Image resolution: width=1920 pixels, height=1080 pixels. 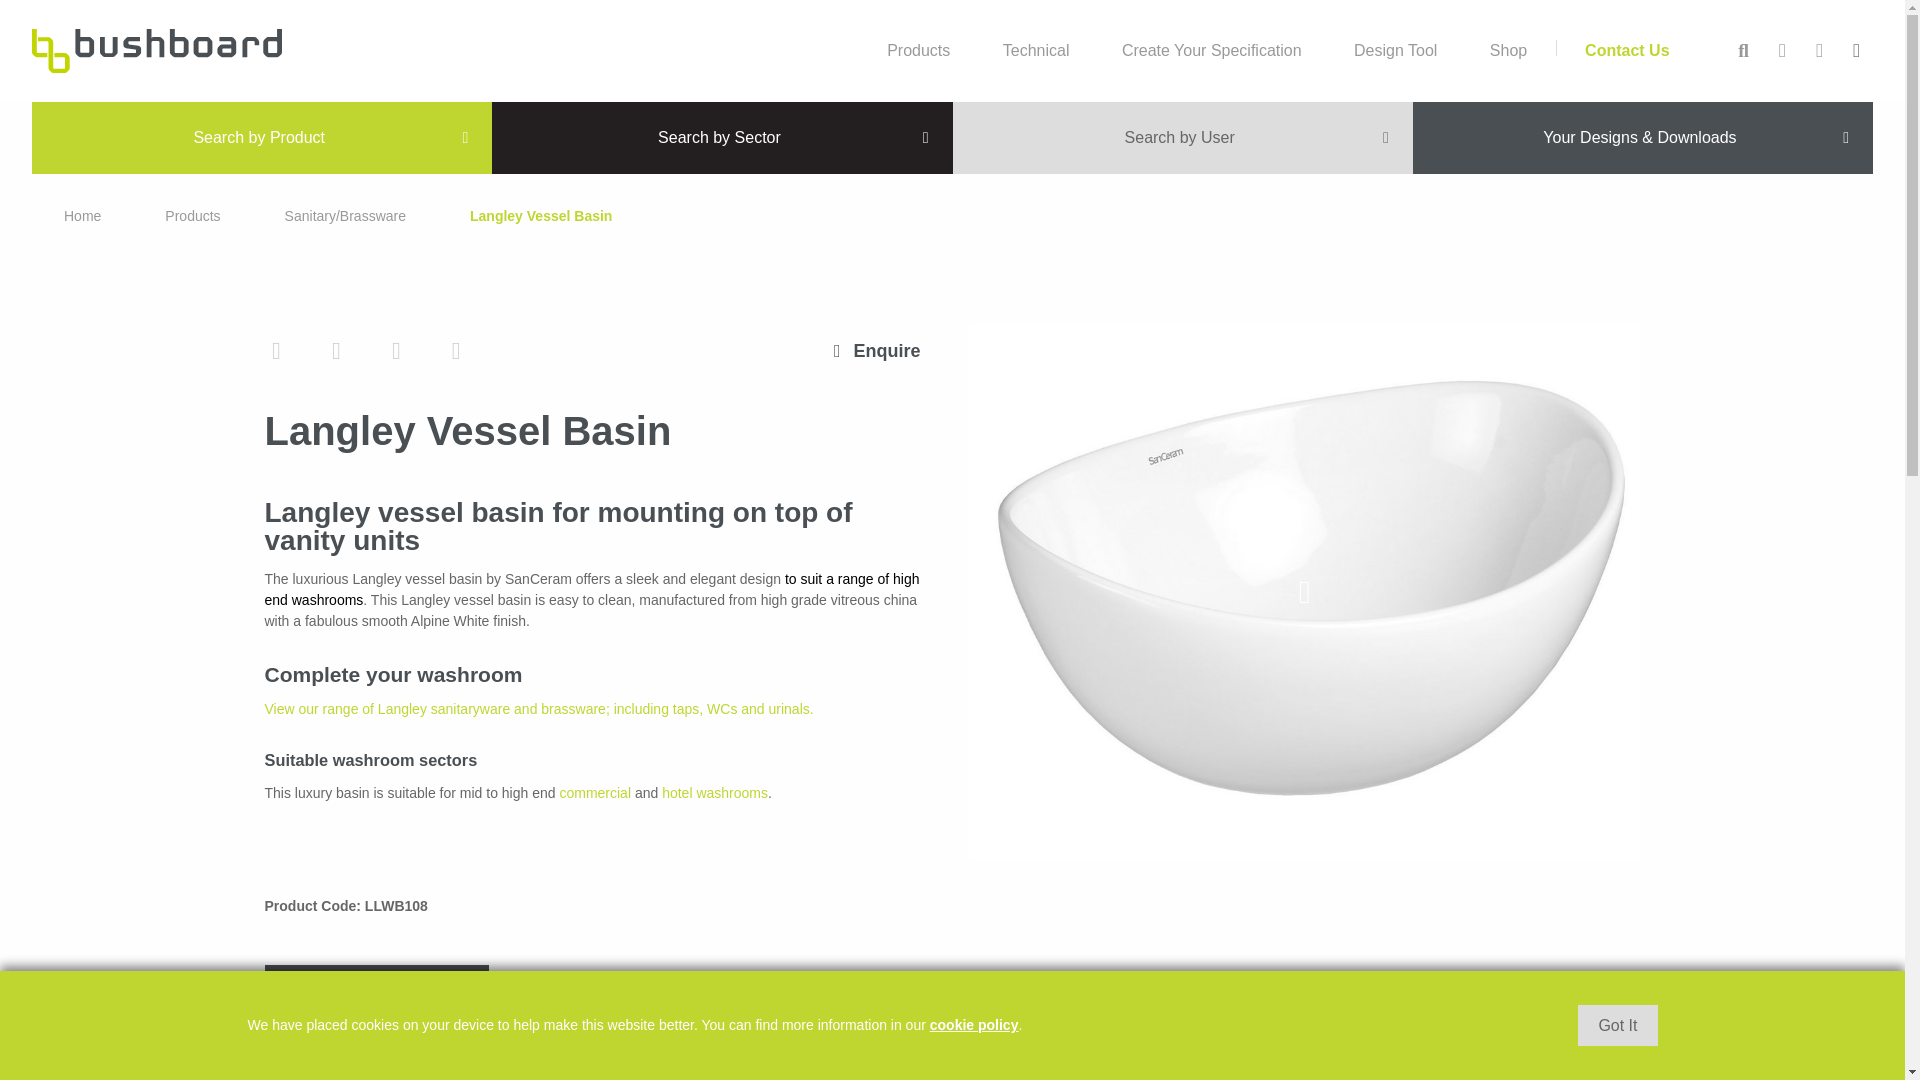 I want to click on Products, so click(x=918, y=50).